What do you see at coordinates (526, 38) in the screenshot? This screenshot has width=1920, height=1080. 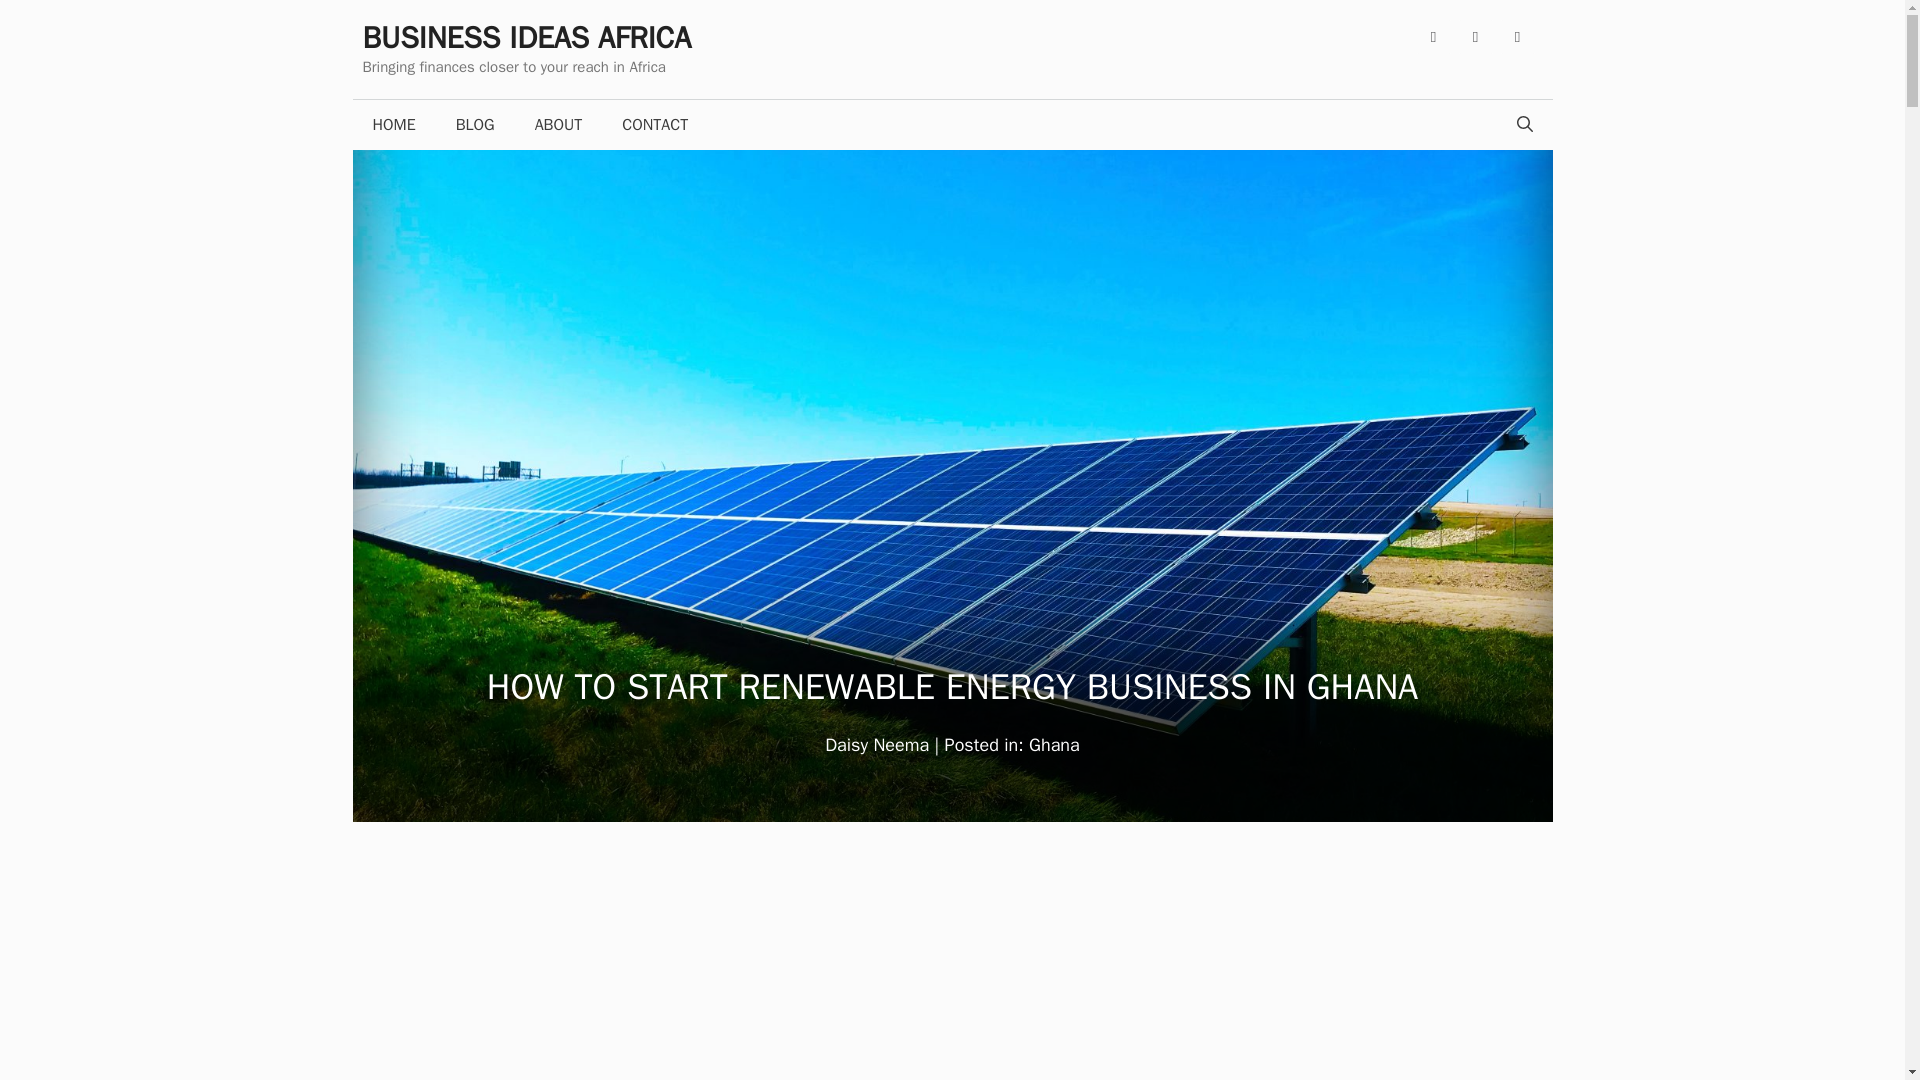 I see `BUSINESS IDEAS AFRICA` at bounding box center [526, 38].